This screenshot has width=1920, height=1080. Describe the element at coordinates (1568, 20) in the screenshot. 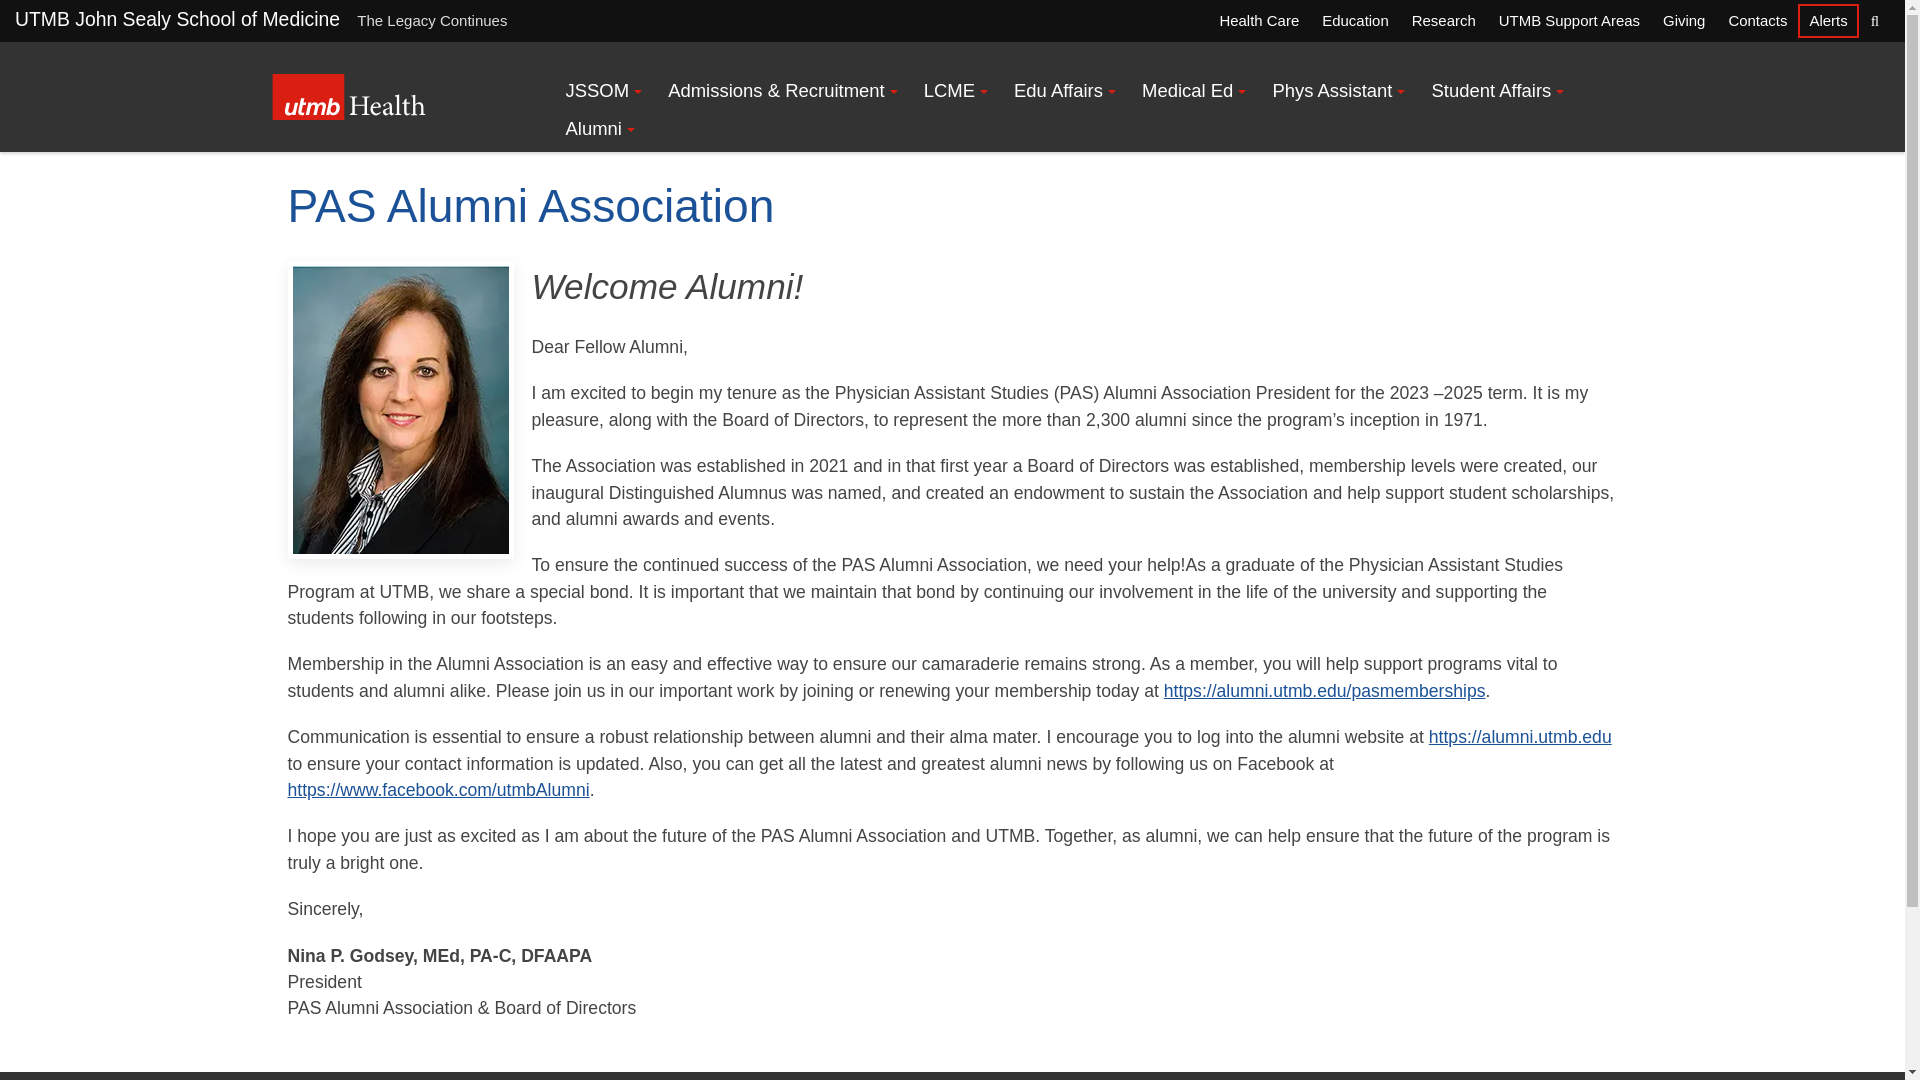

I see `UTMB Support Areas` at that location.